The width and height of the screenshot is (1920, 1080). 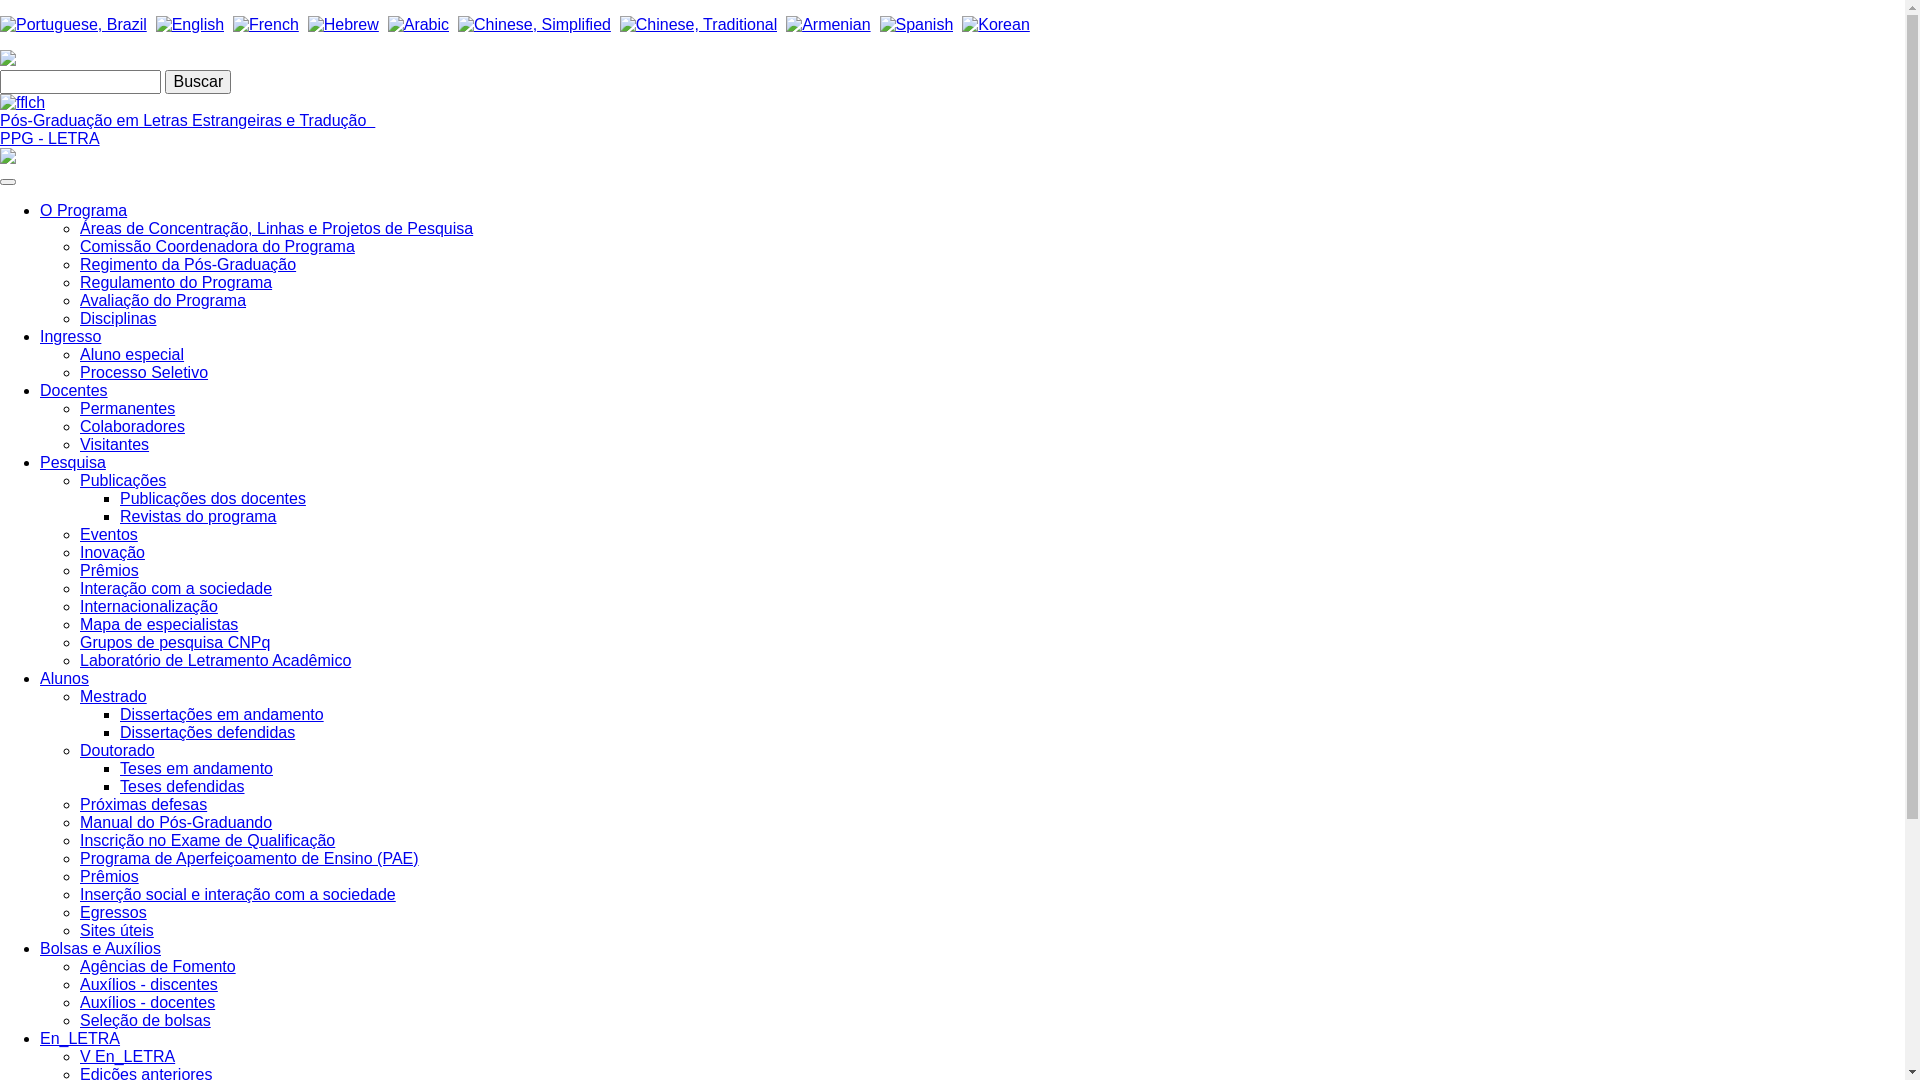 What do you see at coordinates (73, 462) in the screenshot?
I see `Pesquisa` at bounding box center [73, 462].